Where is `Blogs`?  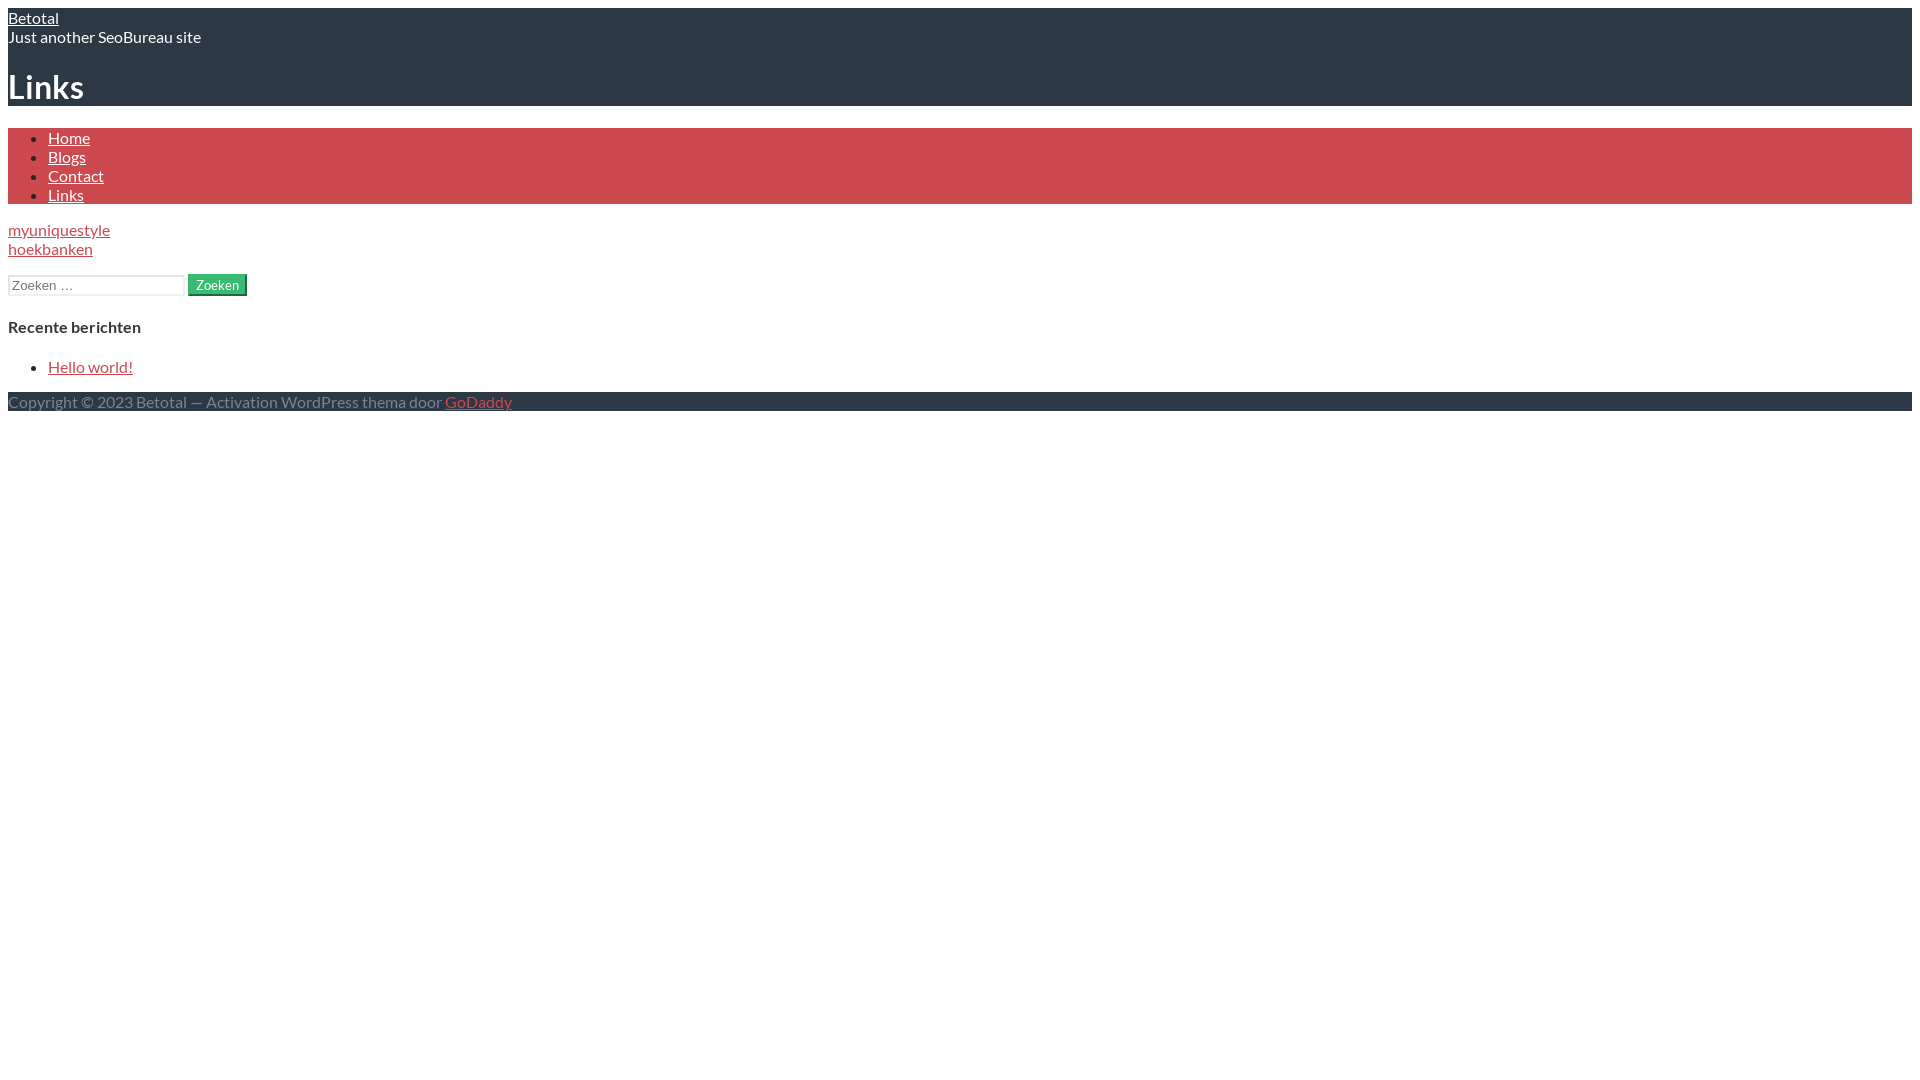 Blogs is located at coordinates (67, 156).